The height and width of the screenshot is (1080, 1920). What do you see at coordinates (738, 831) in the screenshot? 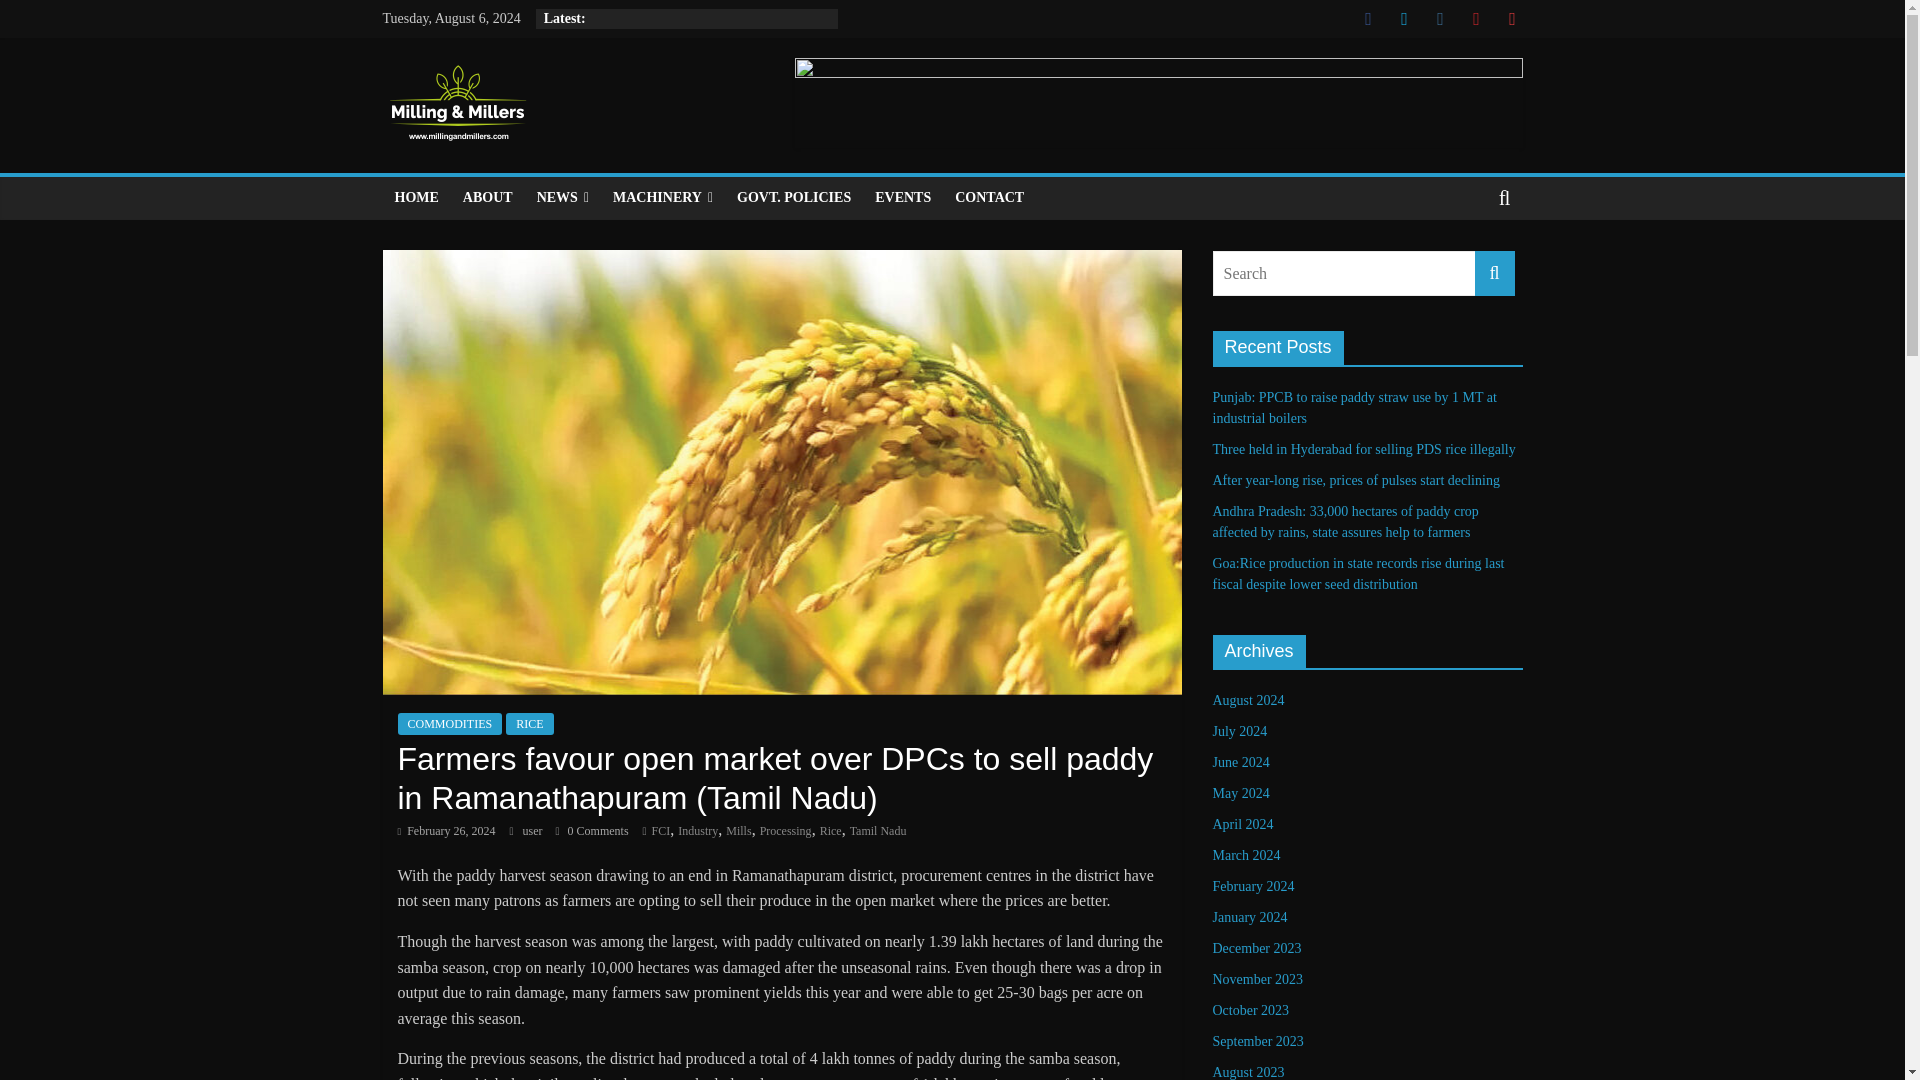
I see `Mills` at bounding box center [738, 831].